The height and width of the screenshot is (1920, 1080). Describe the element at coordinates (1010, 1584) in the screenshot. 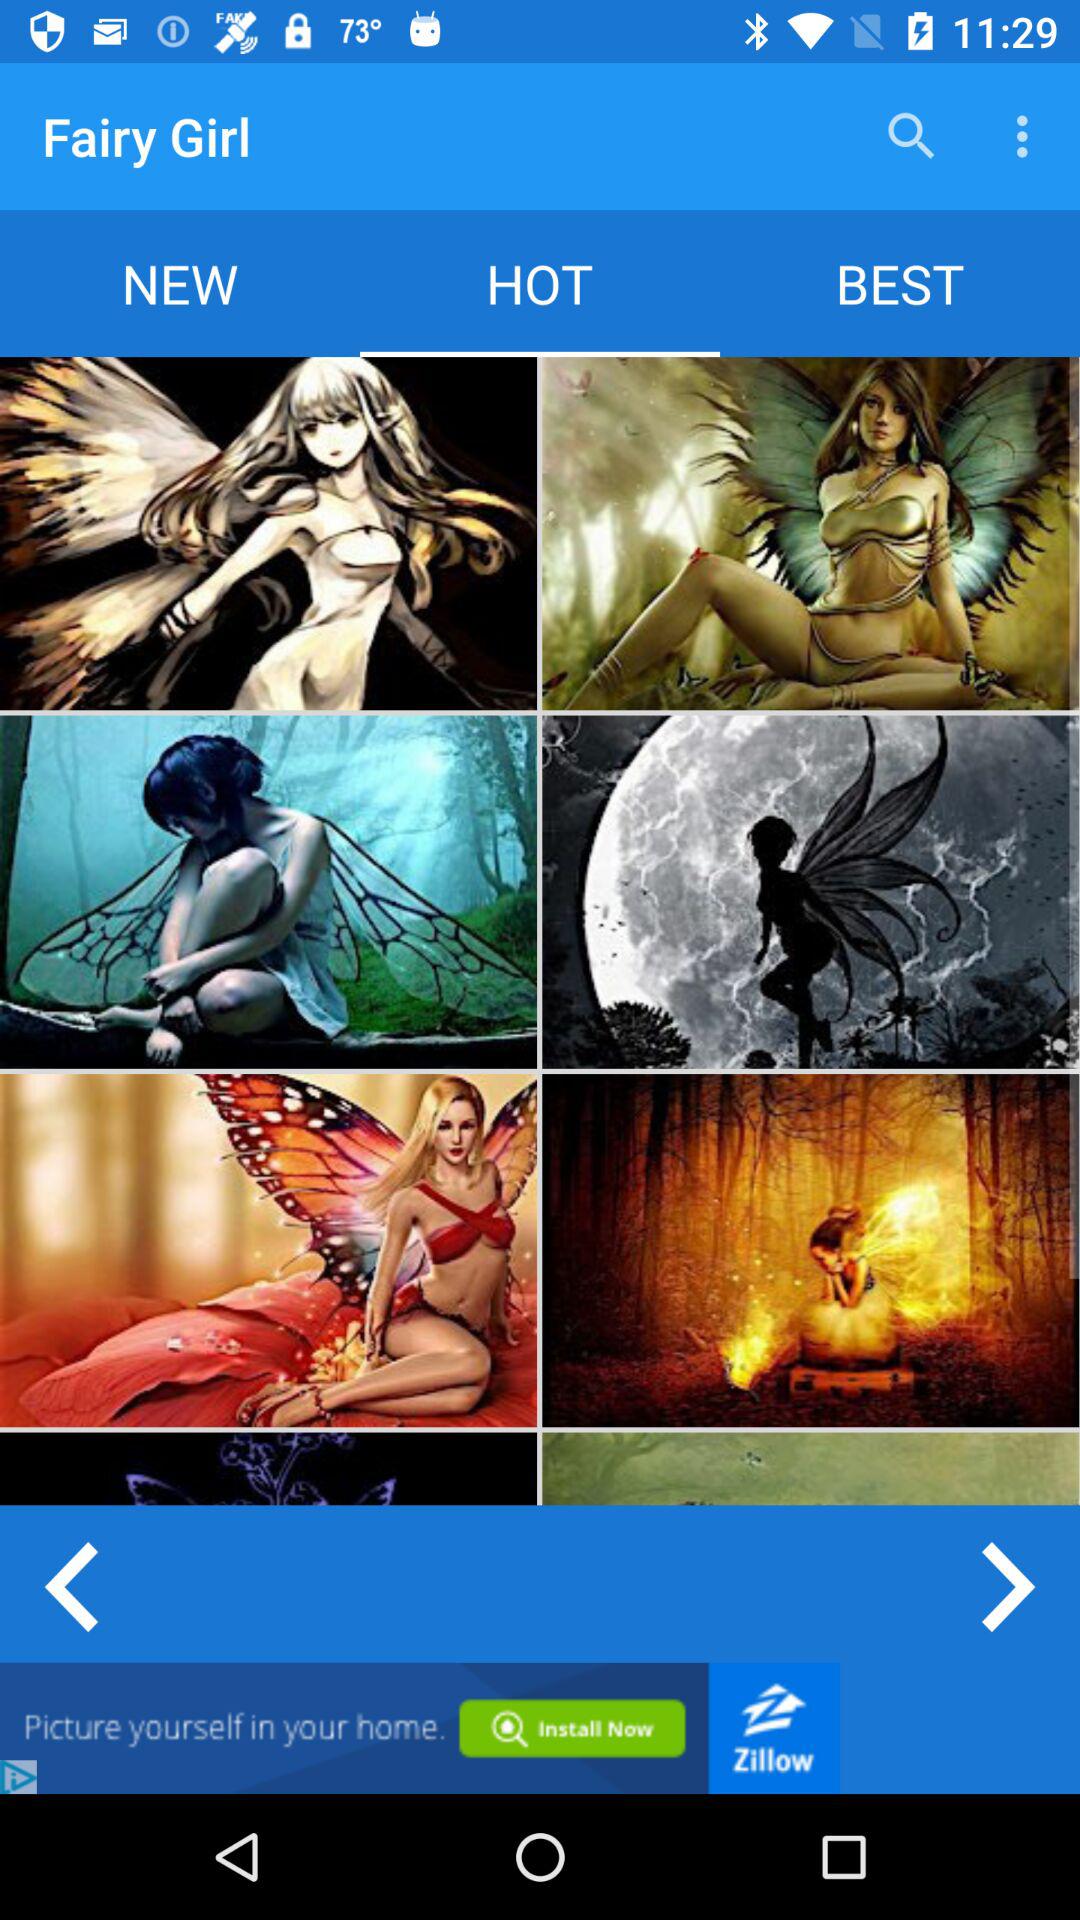

I see `next` at that location.